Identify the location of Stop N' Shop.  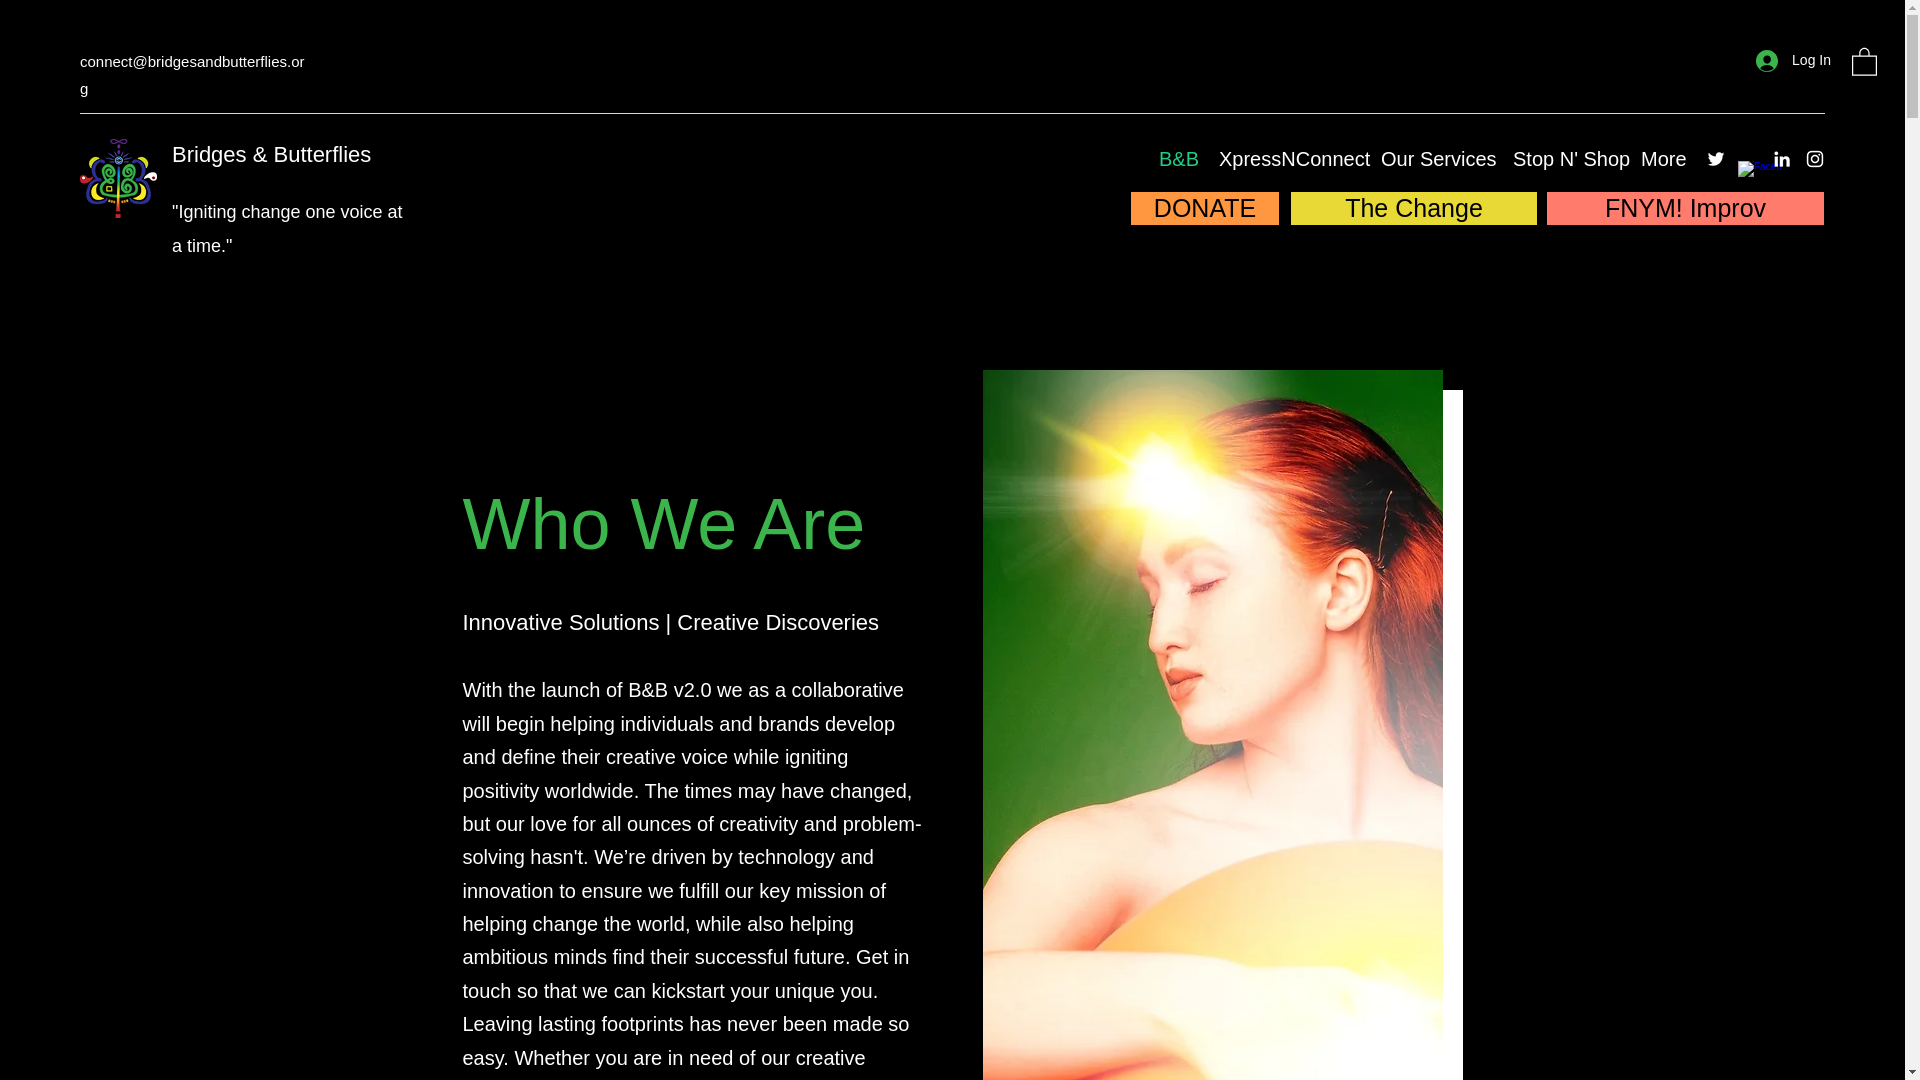
(1562, 158).